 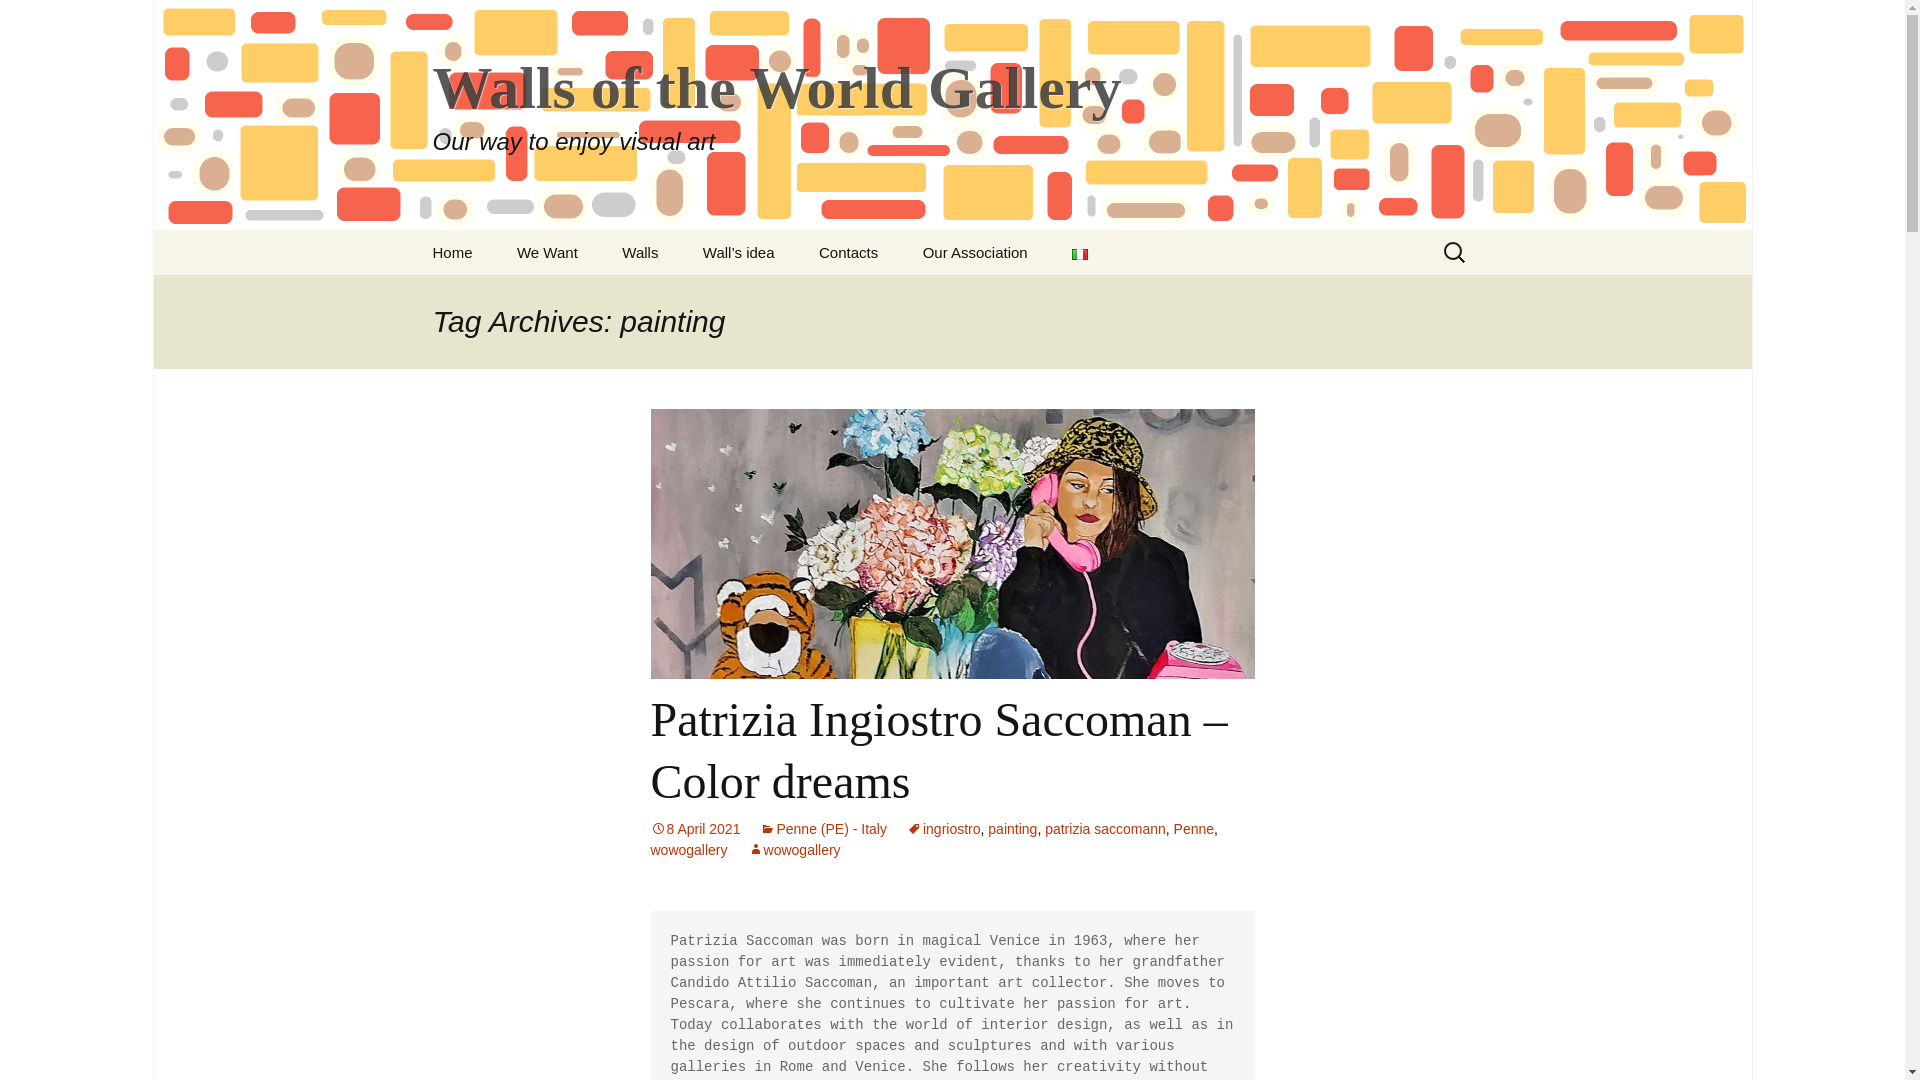 What do you see at coordinates (794, 850) in the screenshot?
I see `Walls of the World Gallery` at bounding box center [794, 850].